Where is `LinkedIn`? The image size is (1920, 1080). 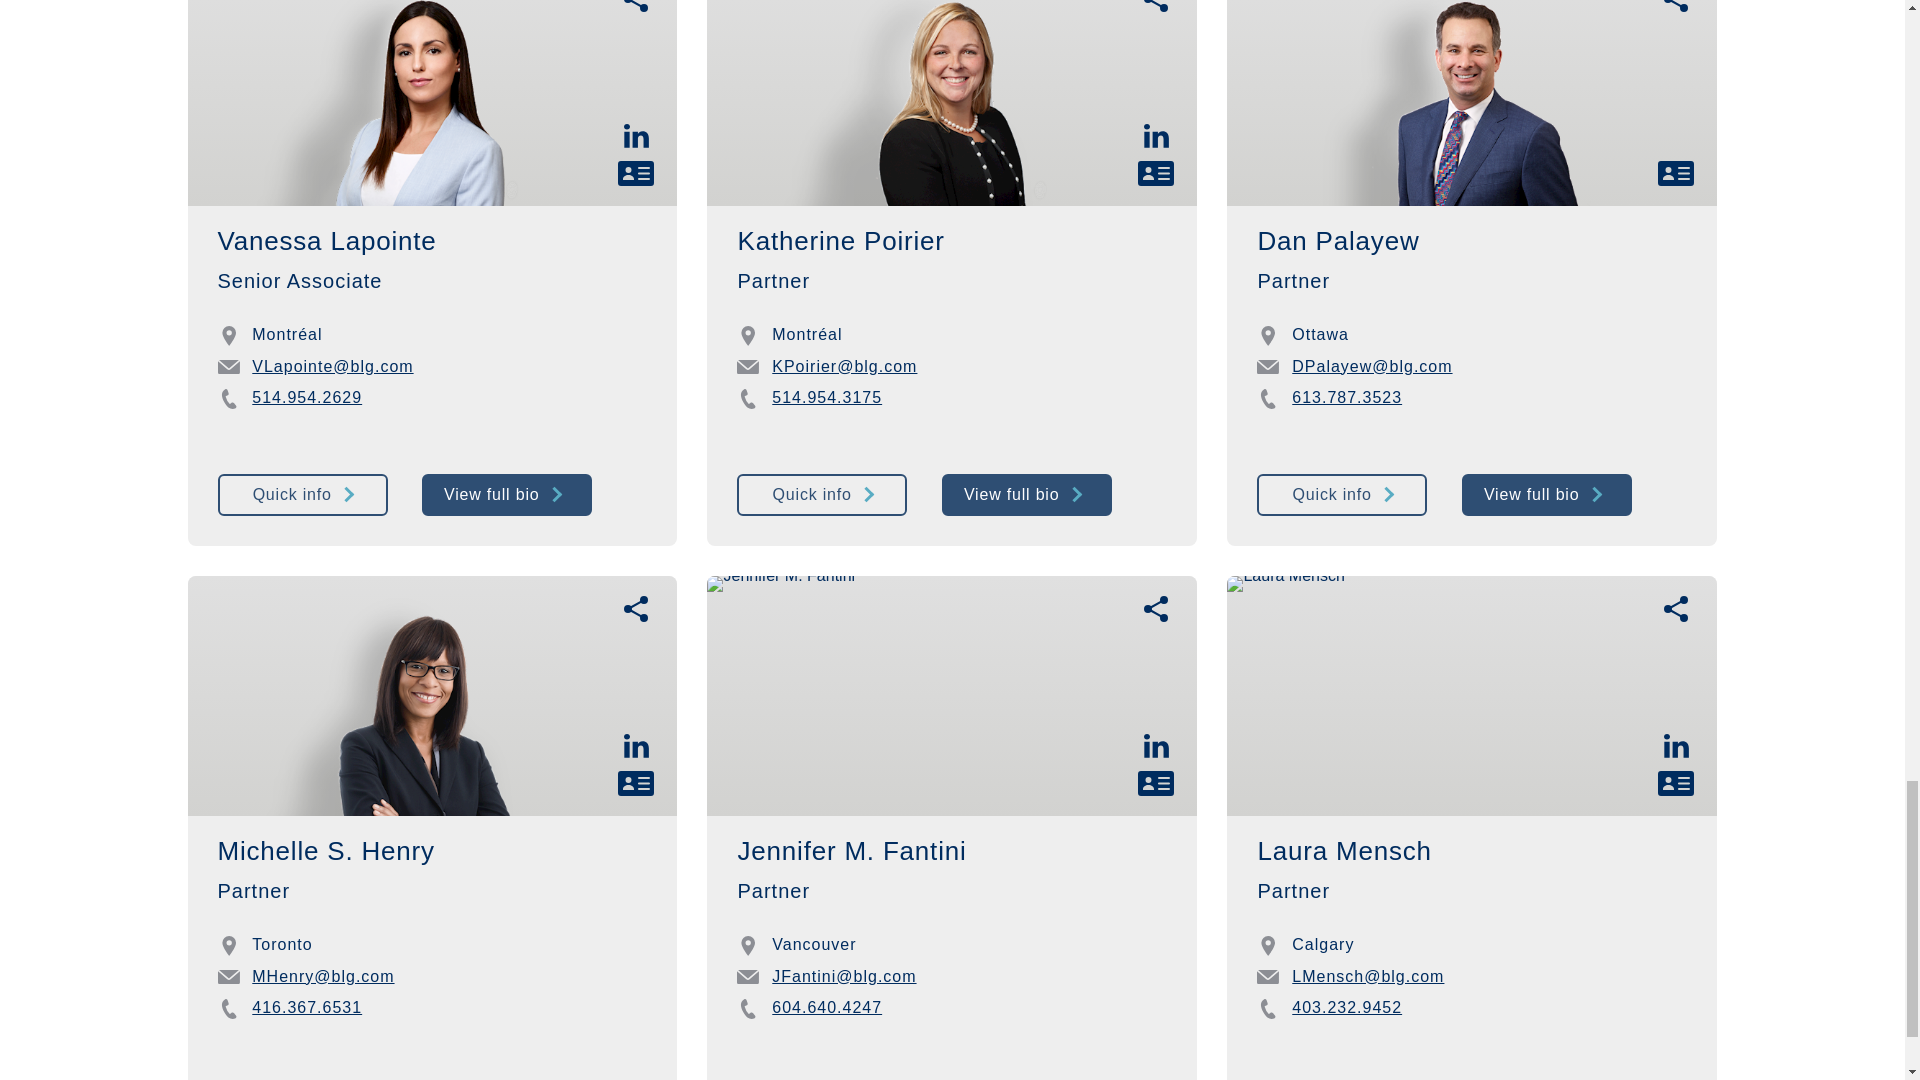
LinkedIn is located at coordinates (1156, 135).